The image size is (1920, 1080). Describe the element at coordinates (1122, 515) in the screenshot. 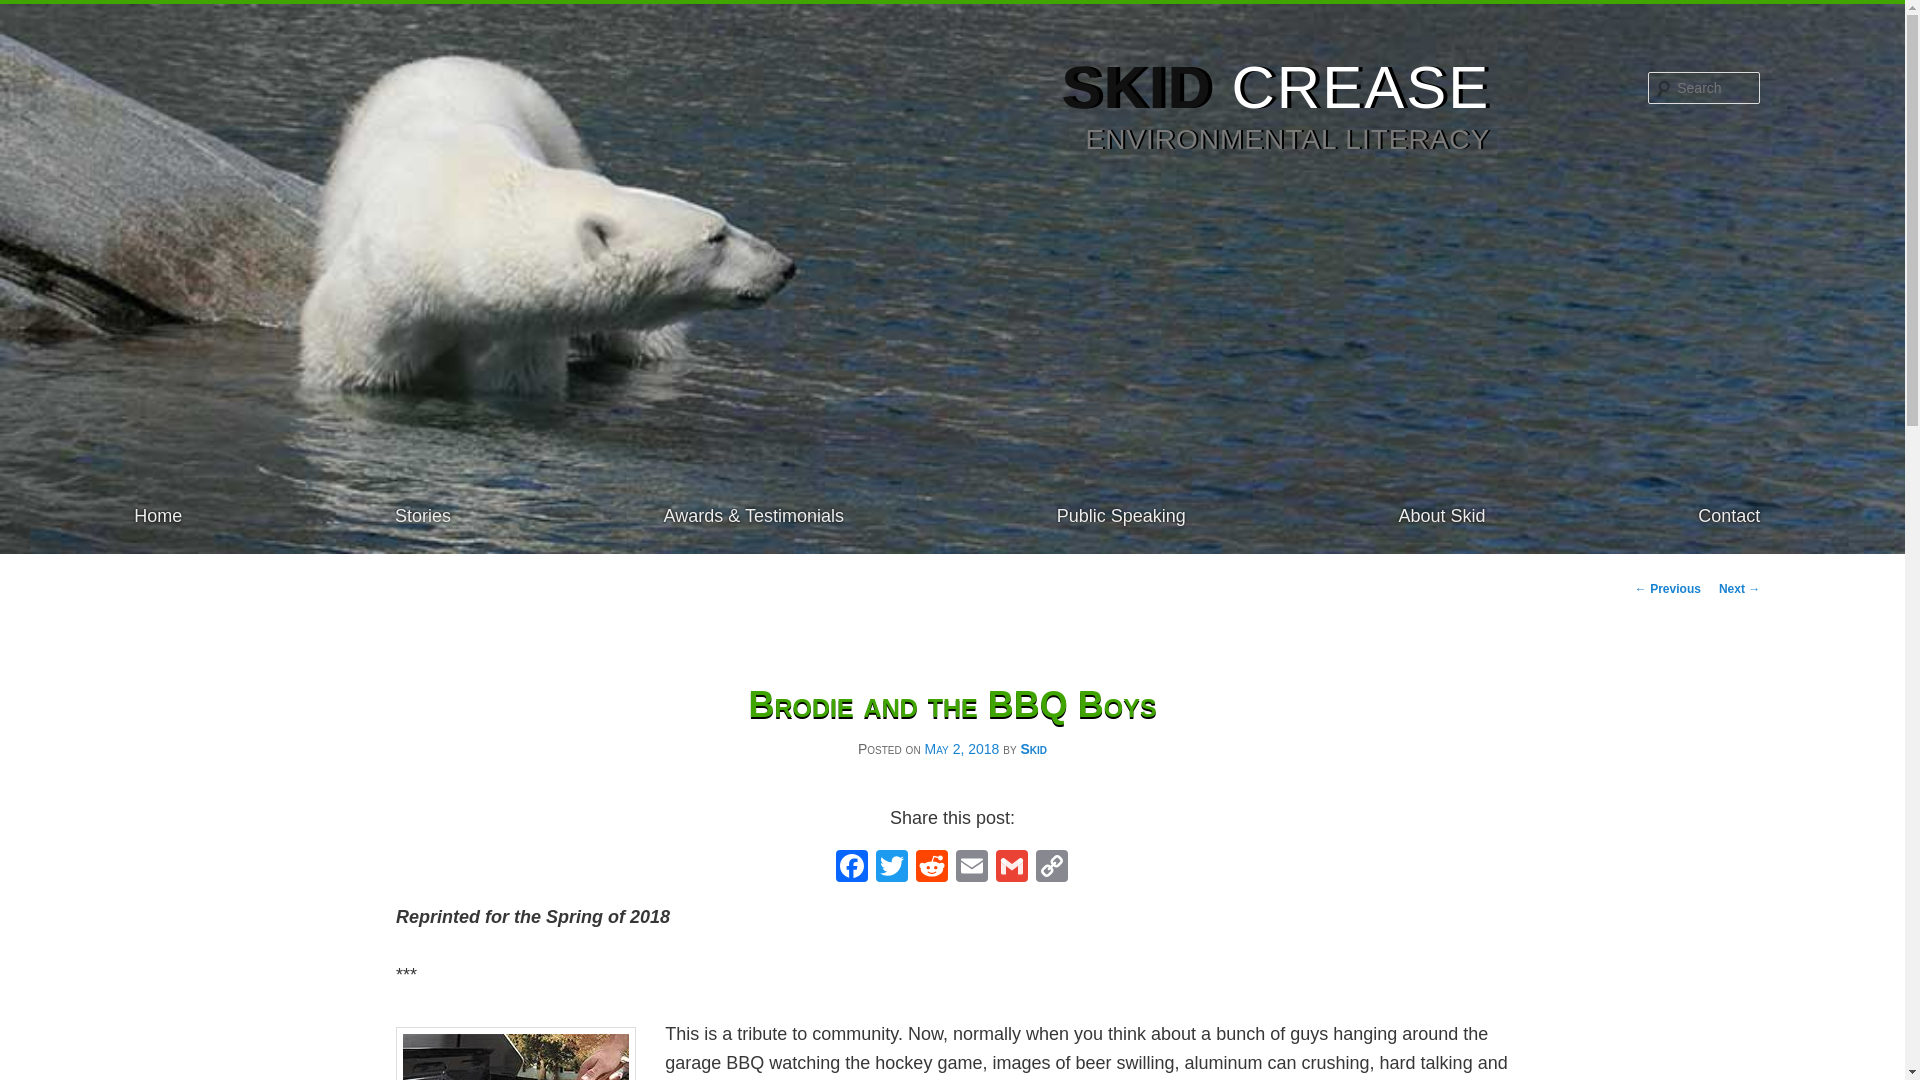

I see `Public Speaking` at that location.